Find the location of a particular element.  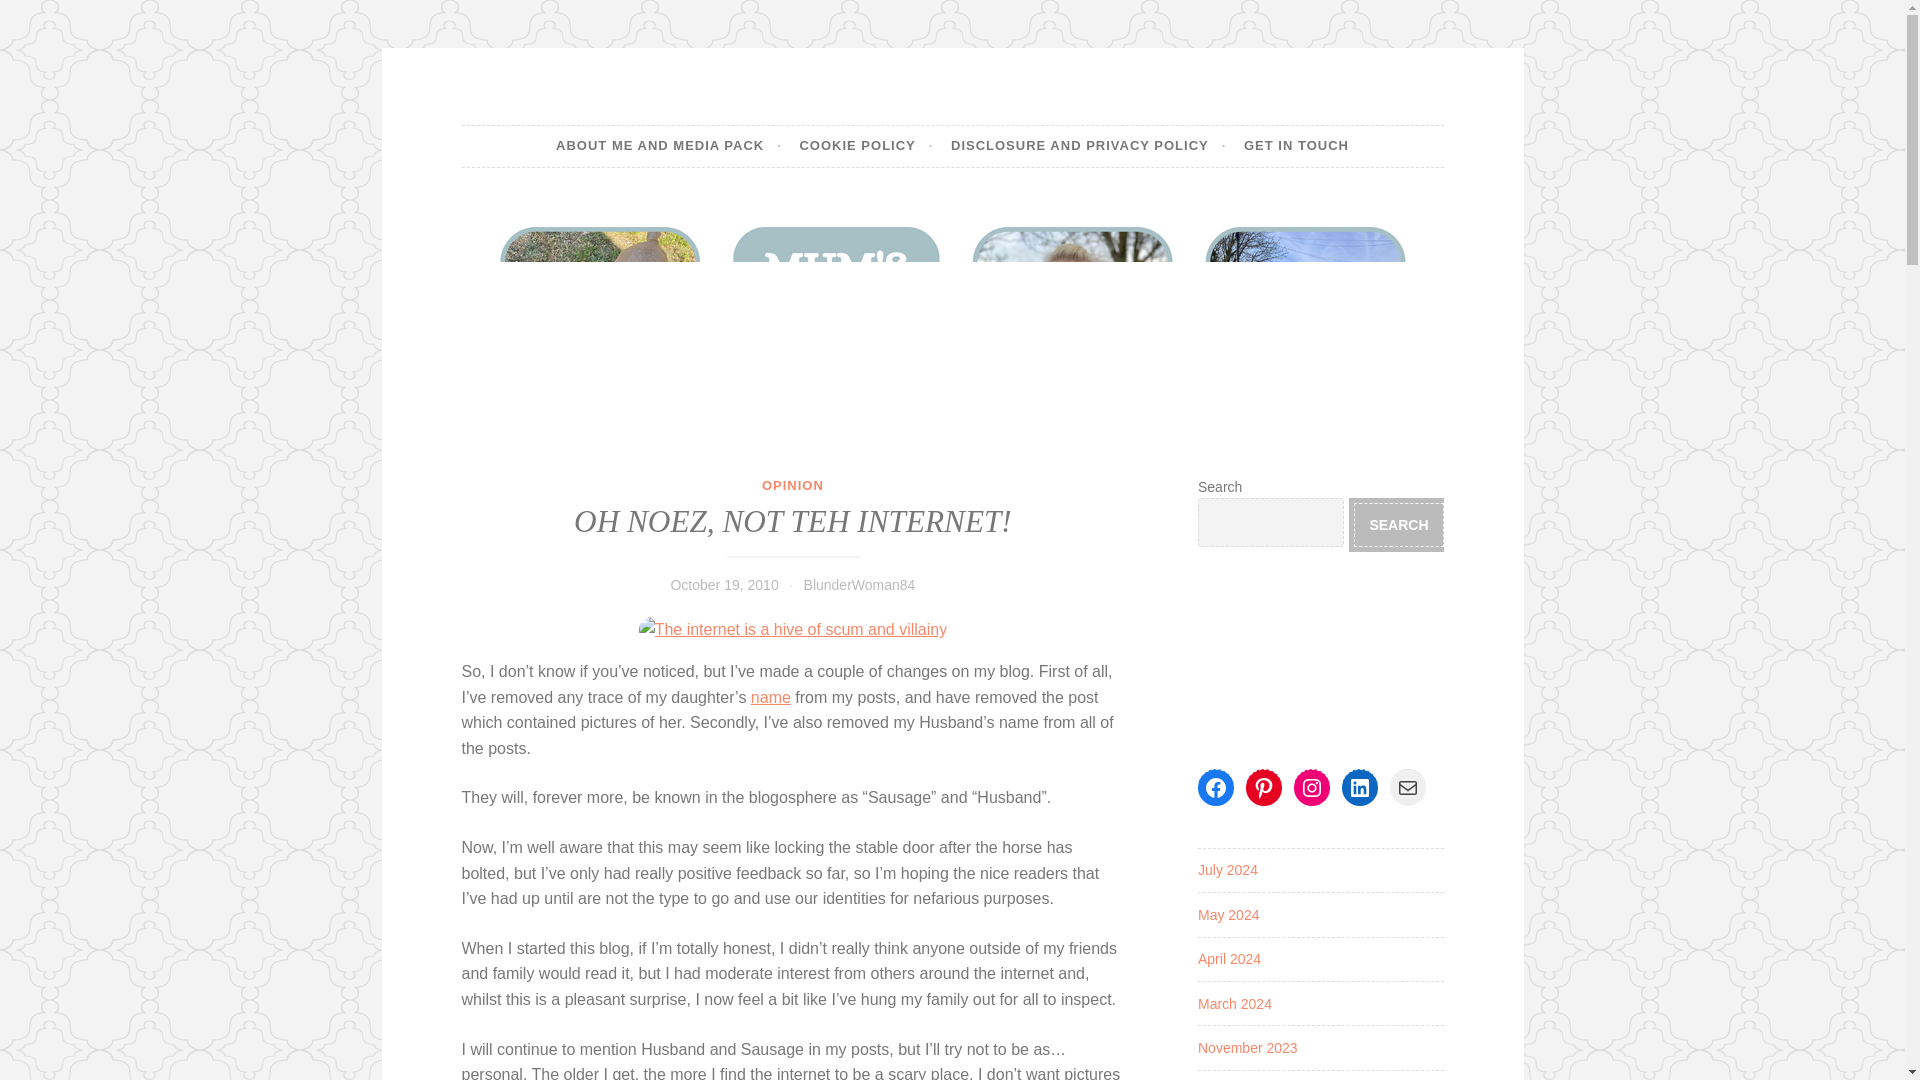

October 19, 2010 is located at coordinates (724, 584).